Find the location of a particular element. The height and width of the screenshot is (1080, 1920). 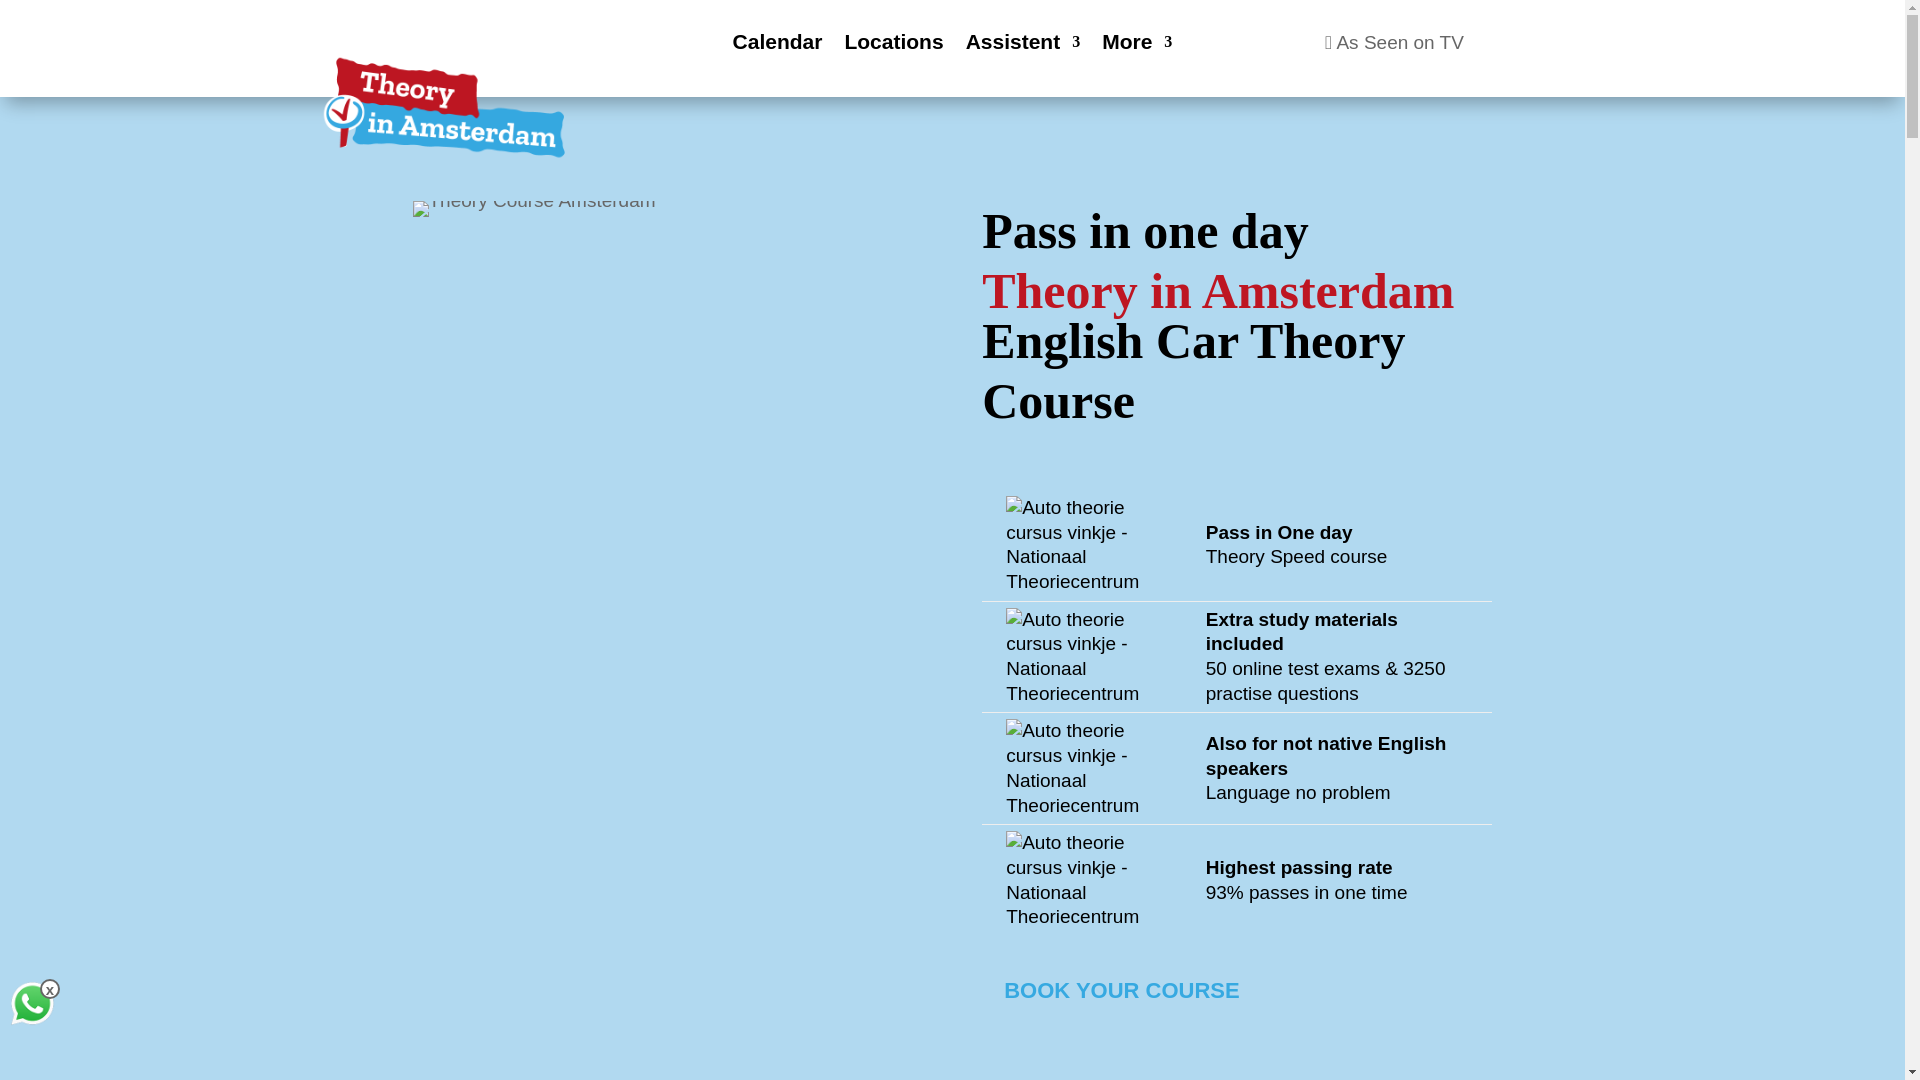

BOOK YOUR COURSE is located at coordinates (1121, 991).